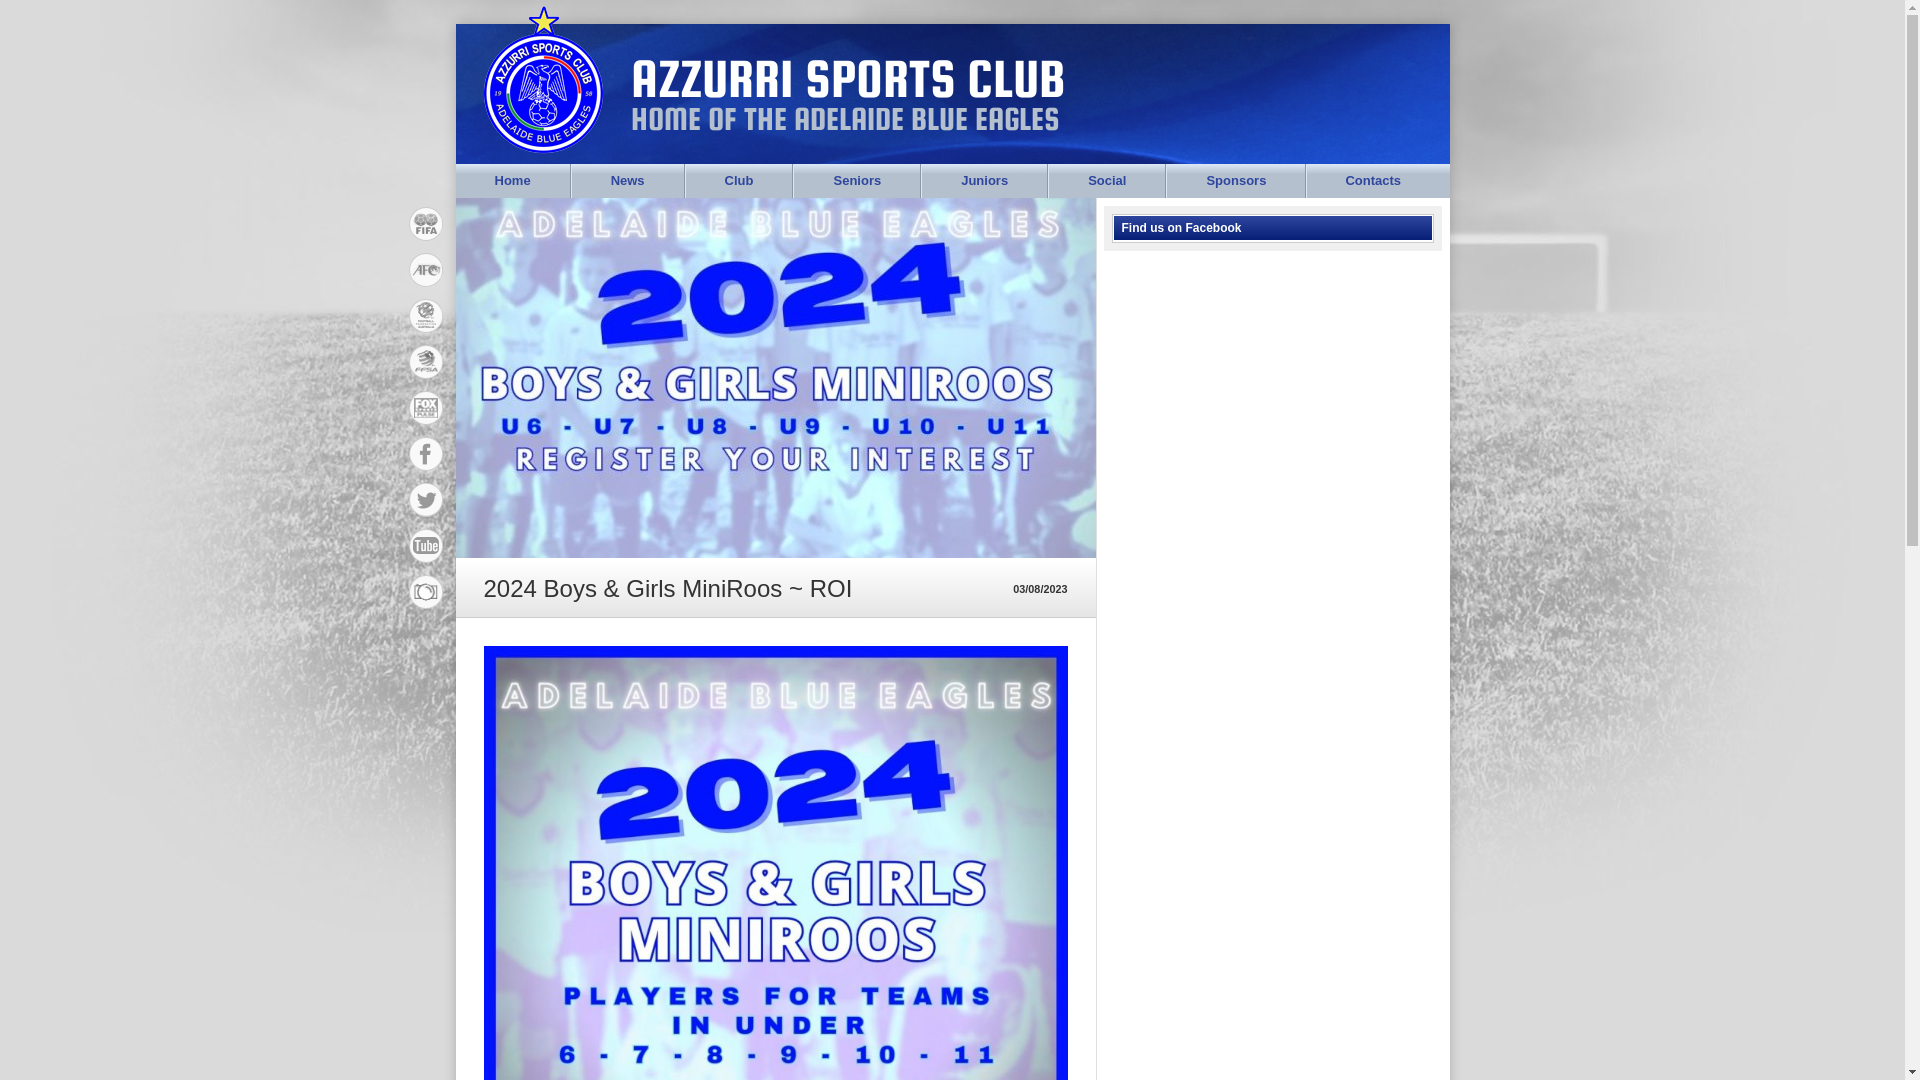 This screenshot has height=1080, width=1920. I want to click on Contacts, so click(1373, 181).